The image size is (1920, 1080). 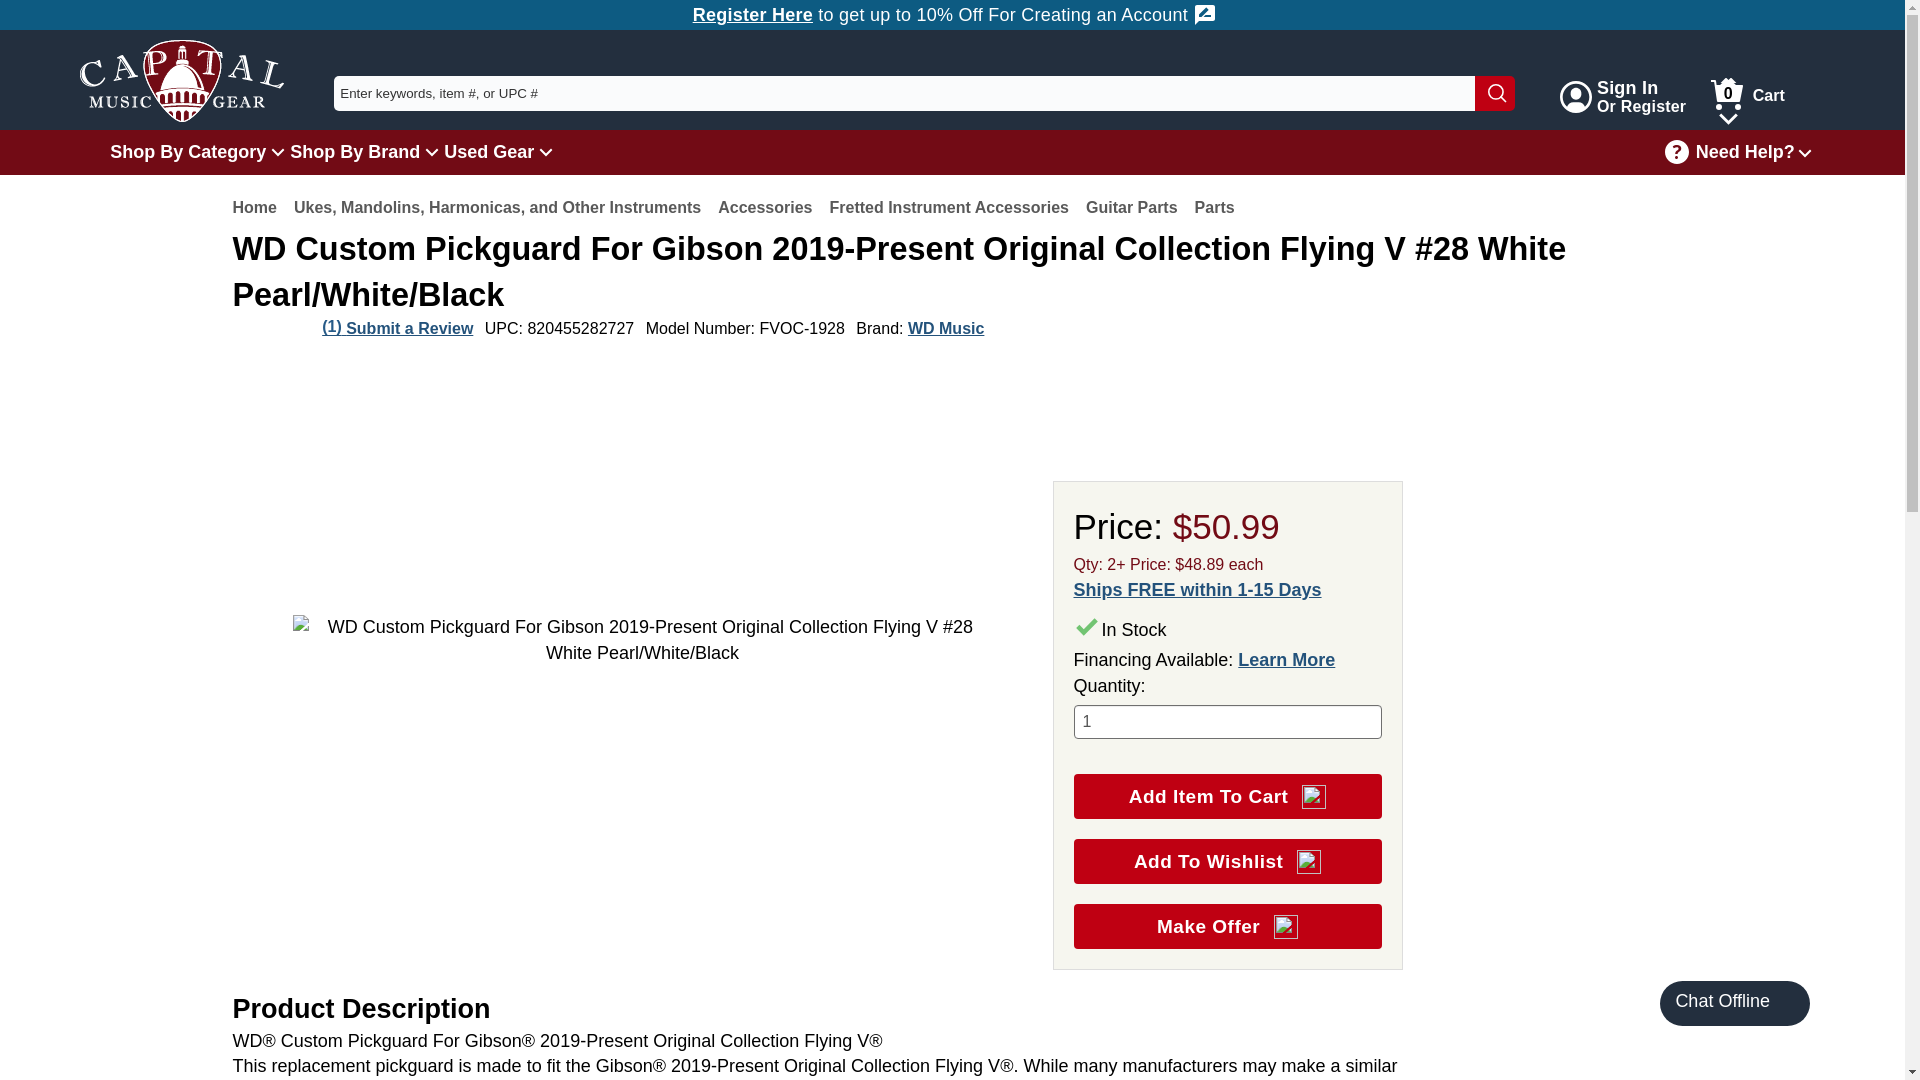 I want to click on Home, so click(x=254, y=207).